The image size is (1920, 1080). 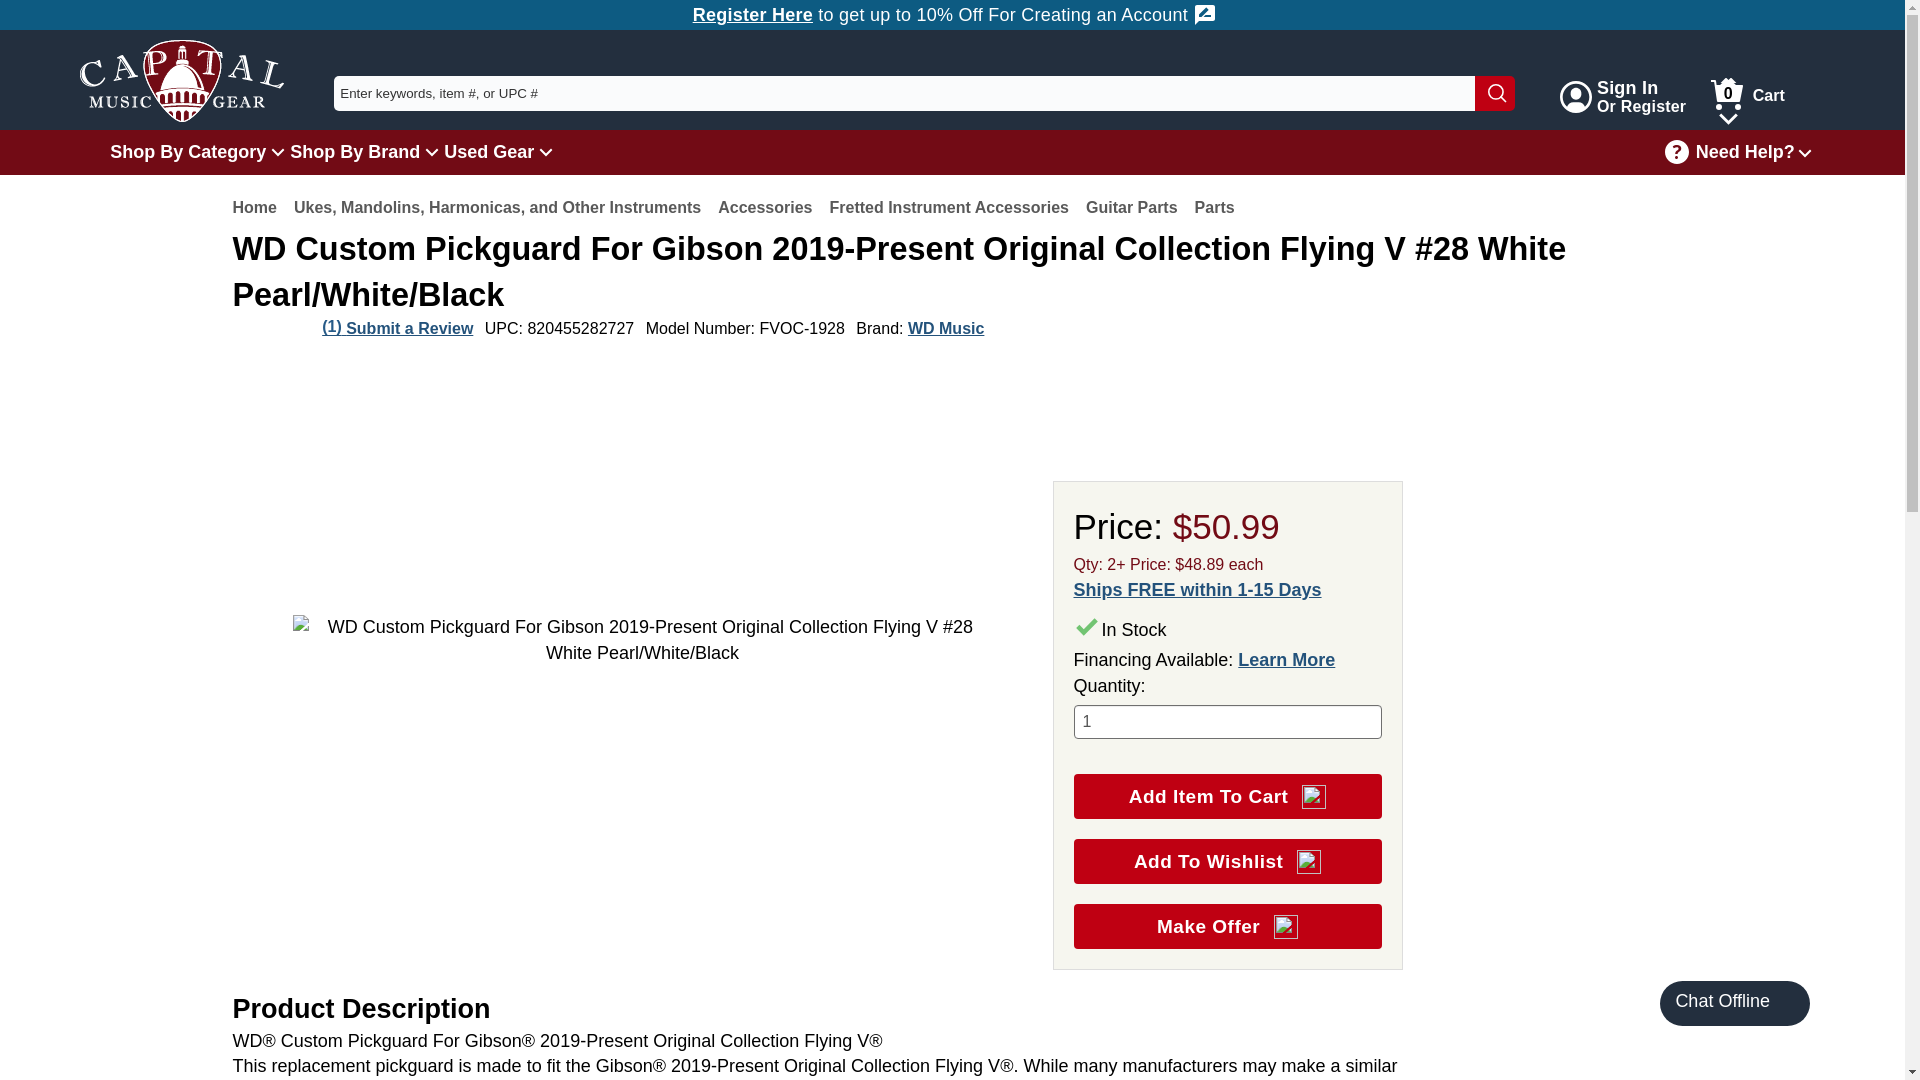 I want to click on Home, so click(x=254, y=207).